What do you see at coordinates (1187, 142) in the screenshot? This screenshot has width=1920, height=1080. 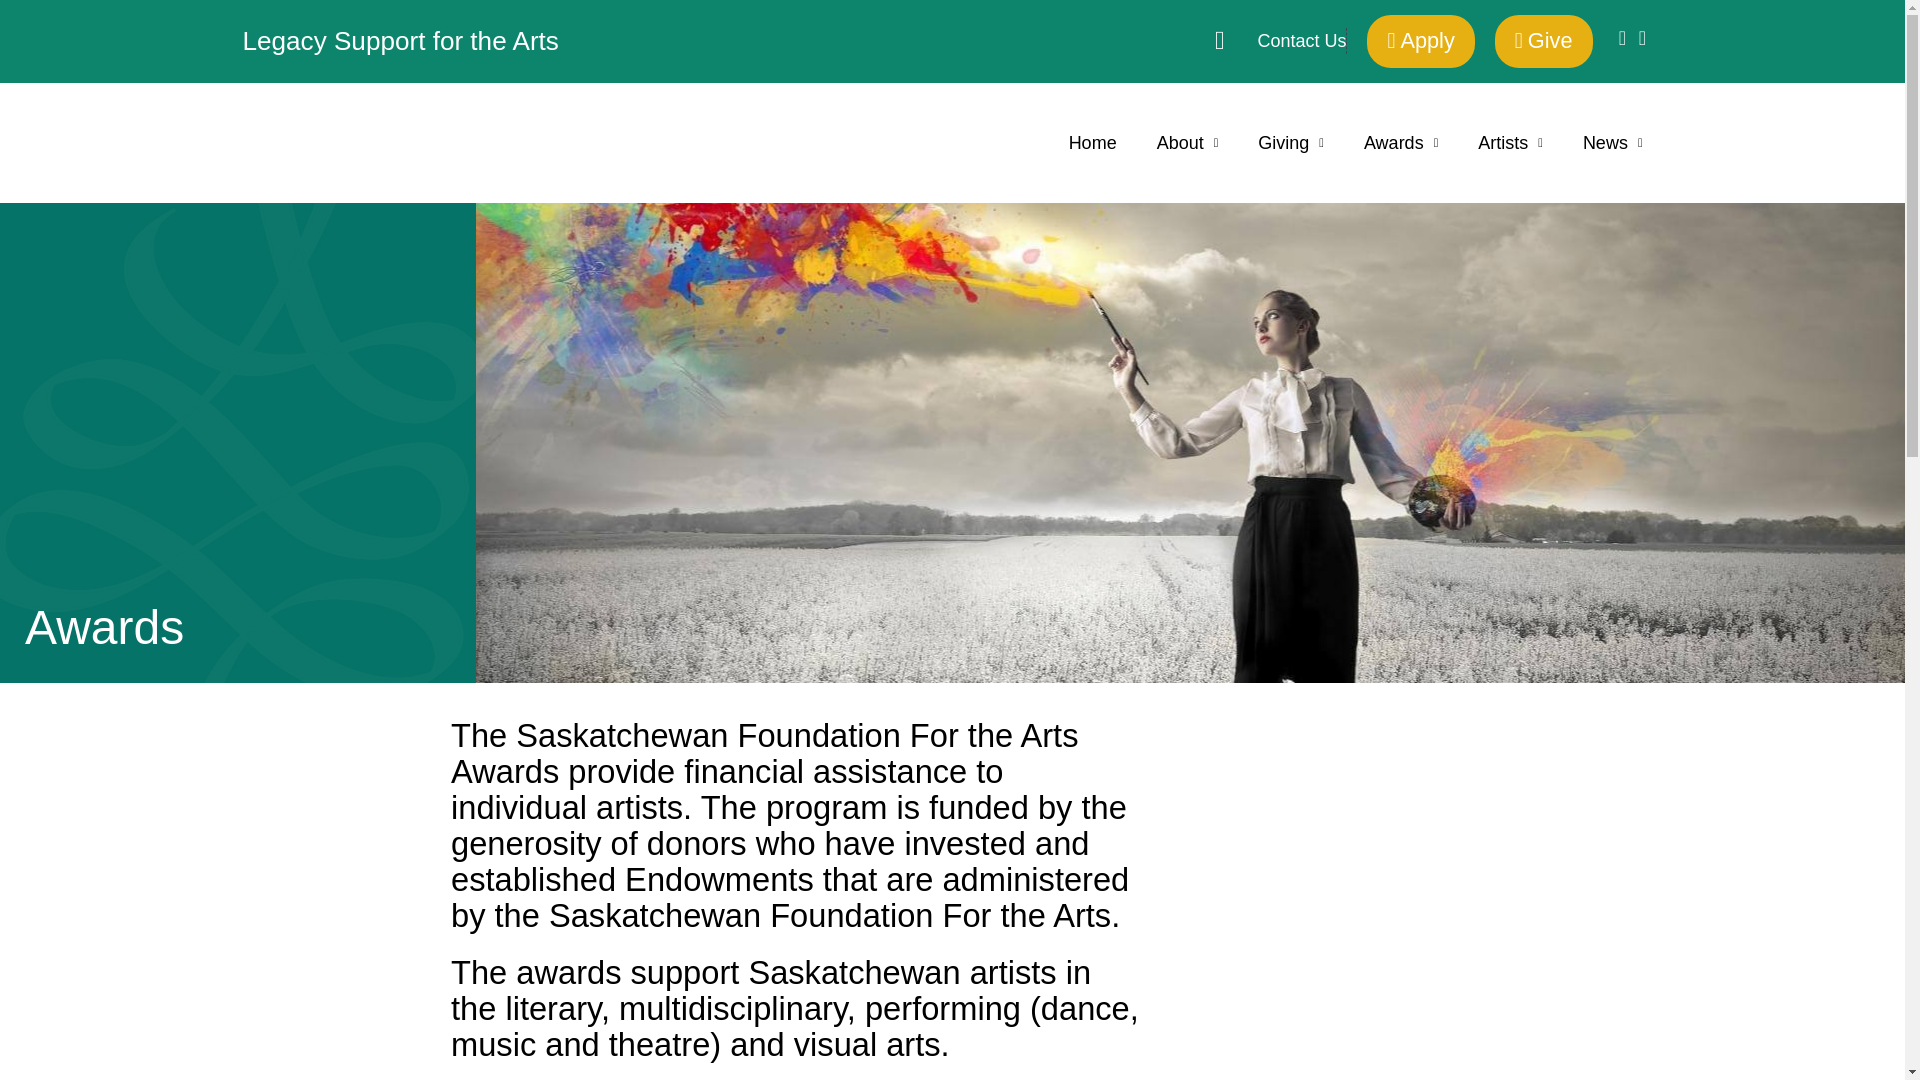 I see `About` at bounding box center [1187, 142].